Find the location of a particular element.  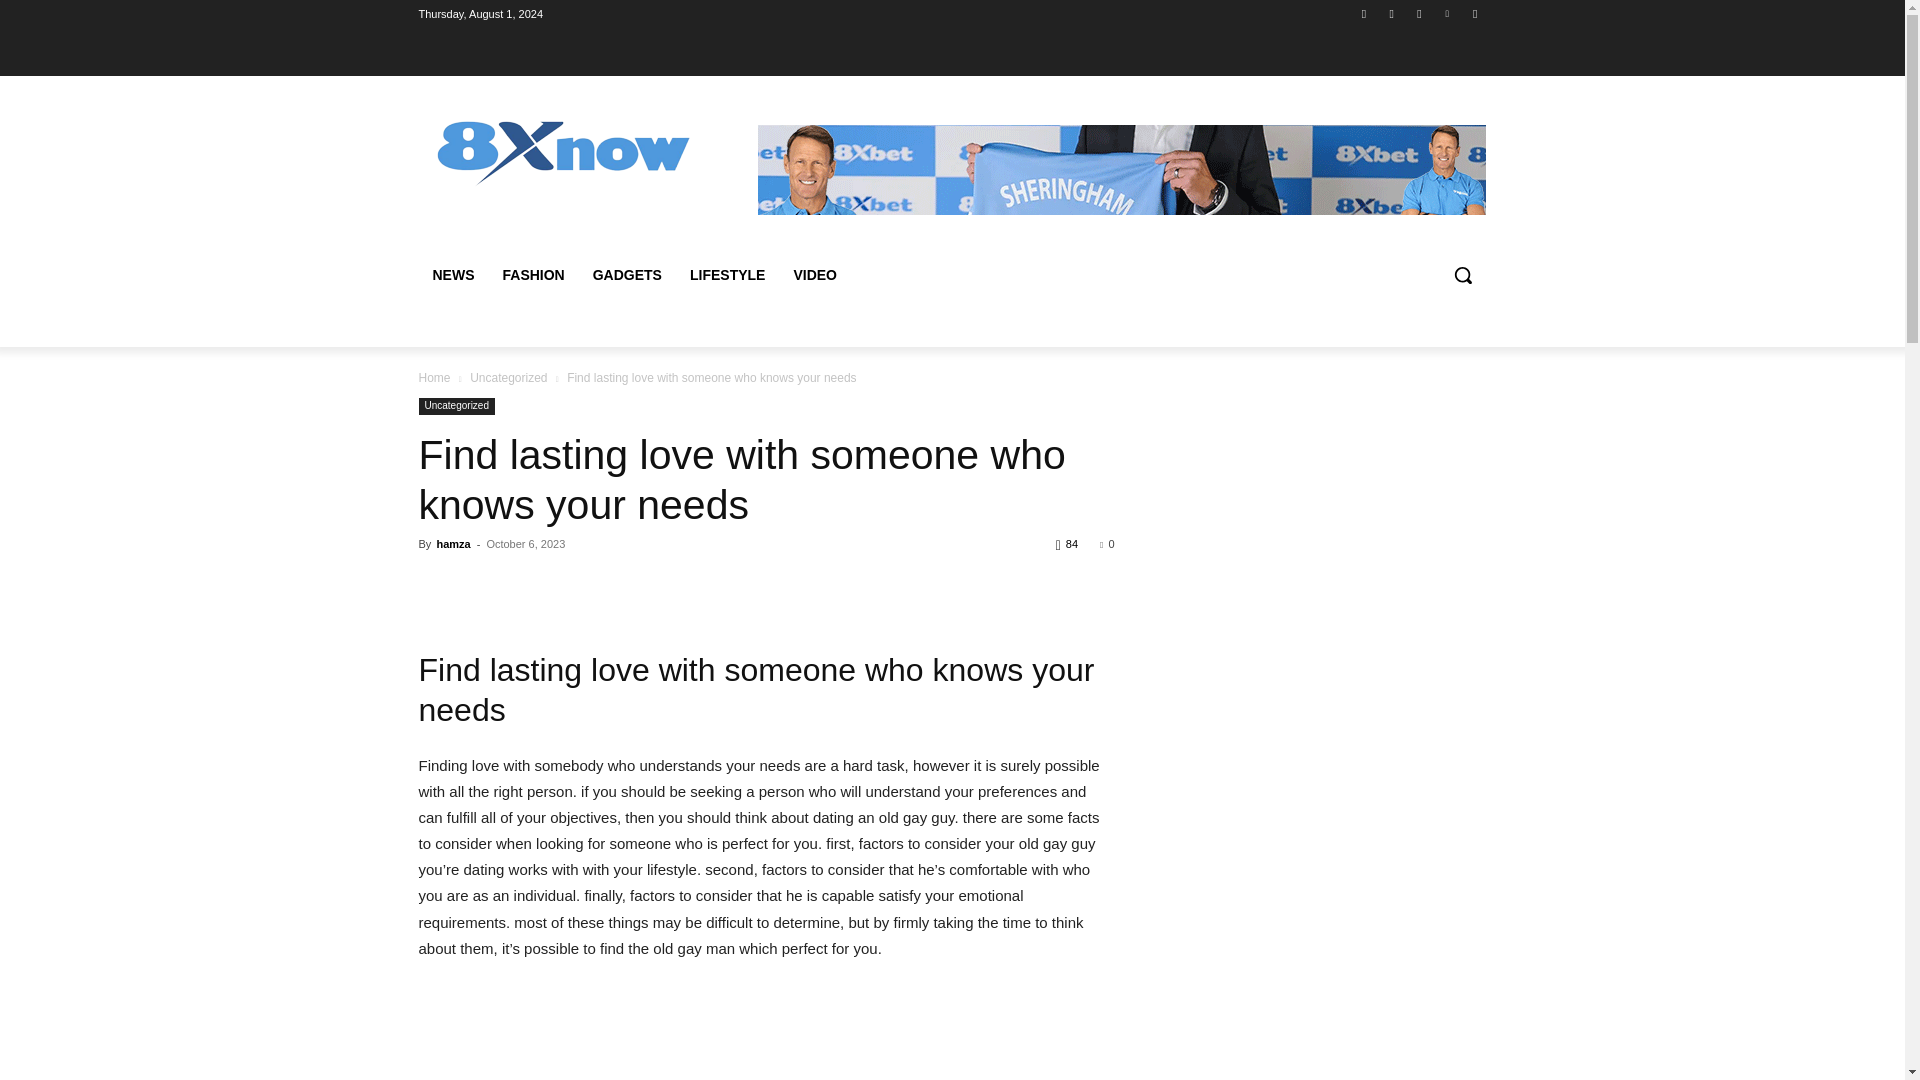

Instagram is located at coordinates (1392, 13).